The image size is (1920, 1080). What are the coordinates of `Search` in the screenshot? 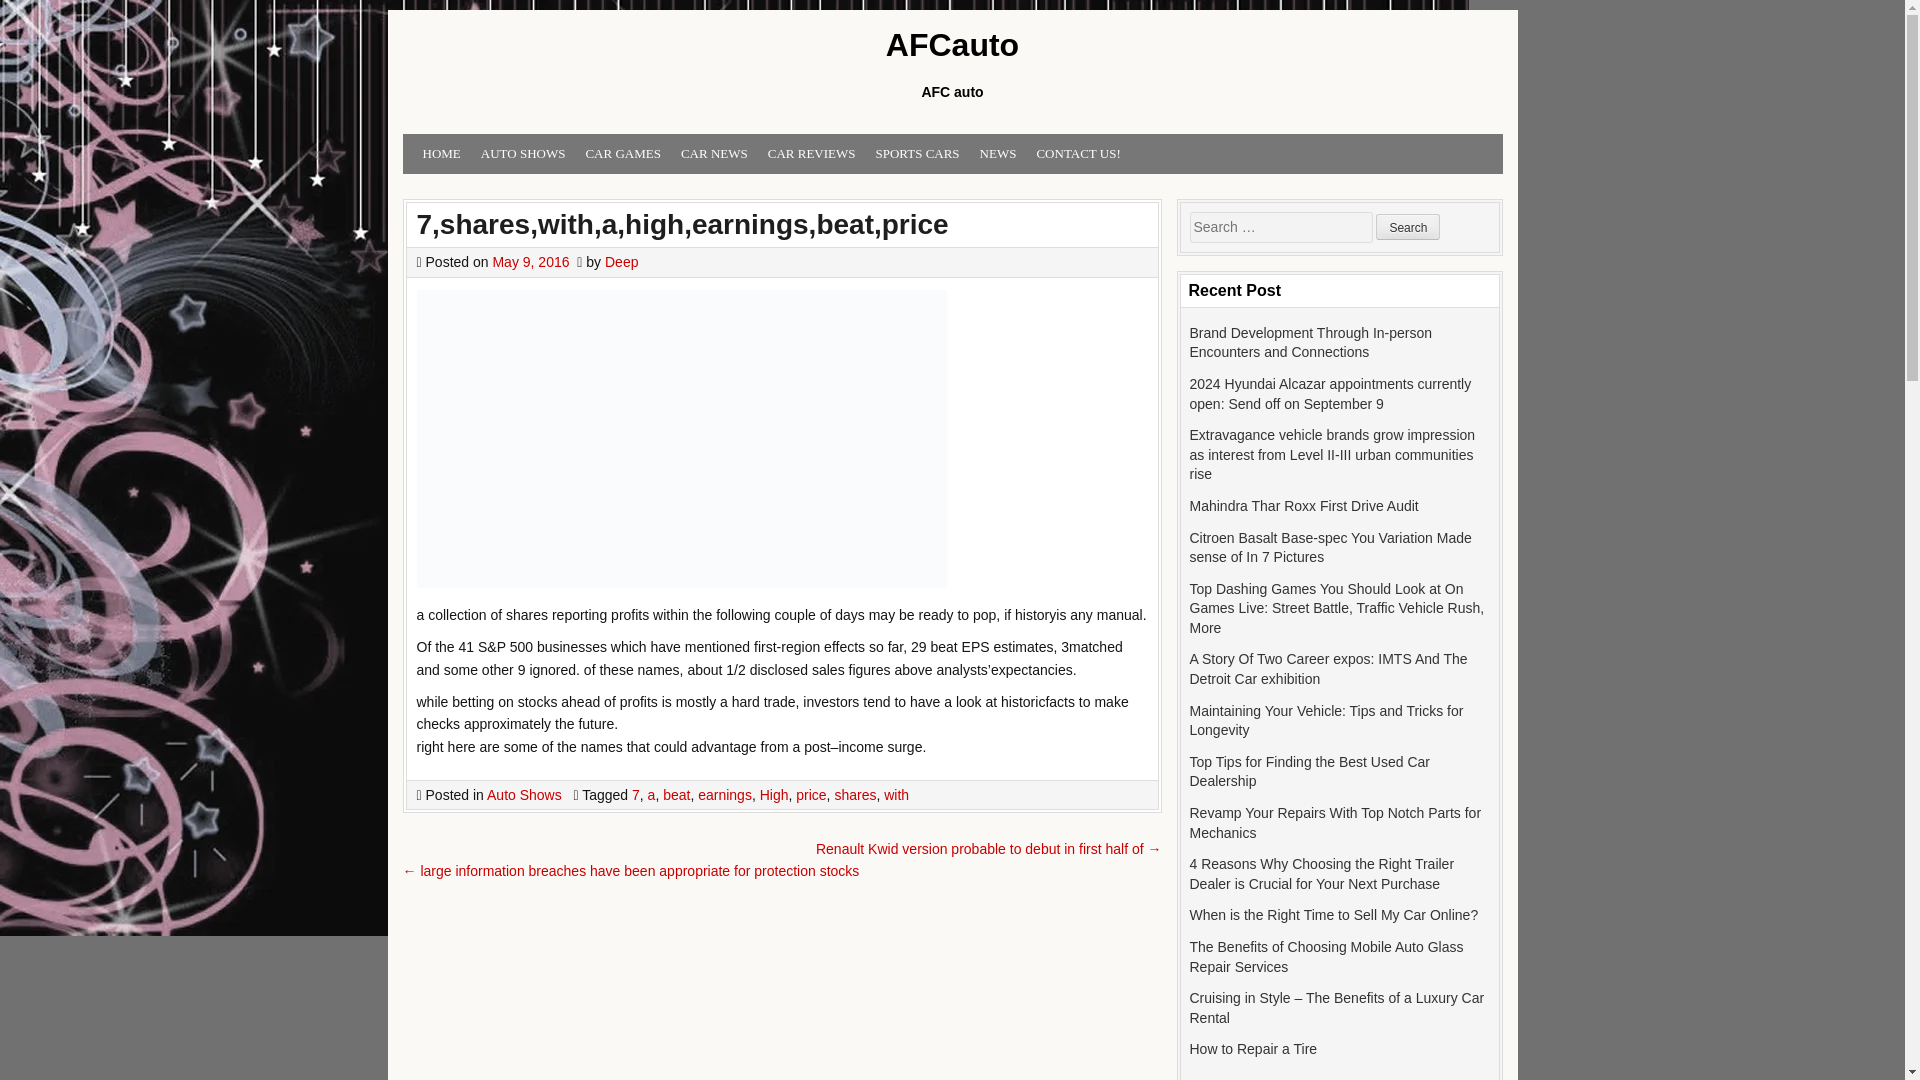 It's located at (1408, 226).